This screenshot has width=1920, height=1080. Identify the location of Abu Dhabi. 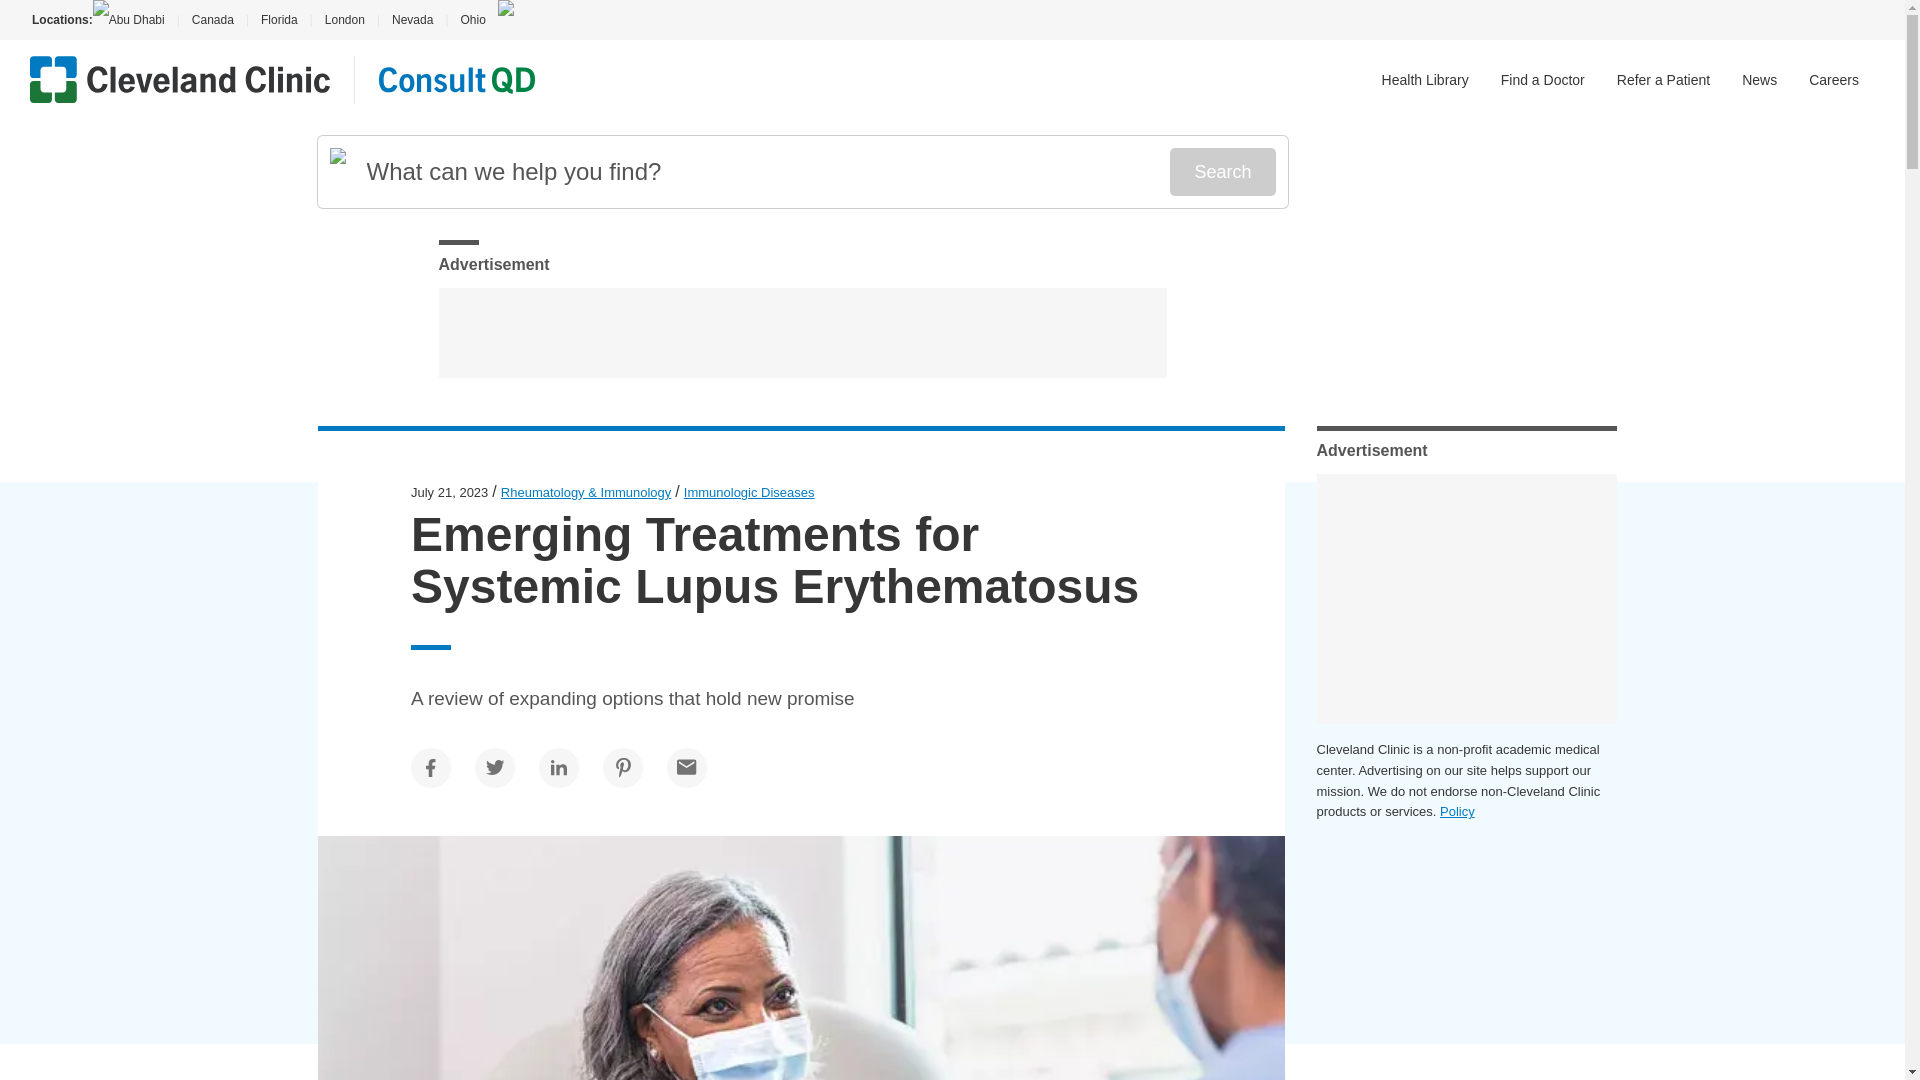
(134, 20).